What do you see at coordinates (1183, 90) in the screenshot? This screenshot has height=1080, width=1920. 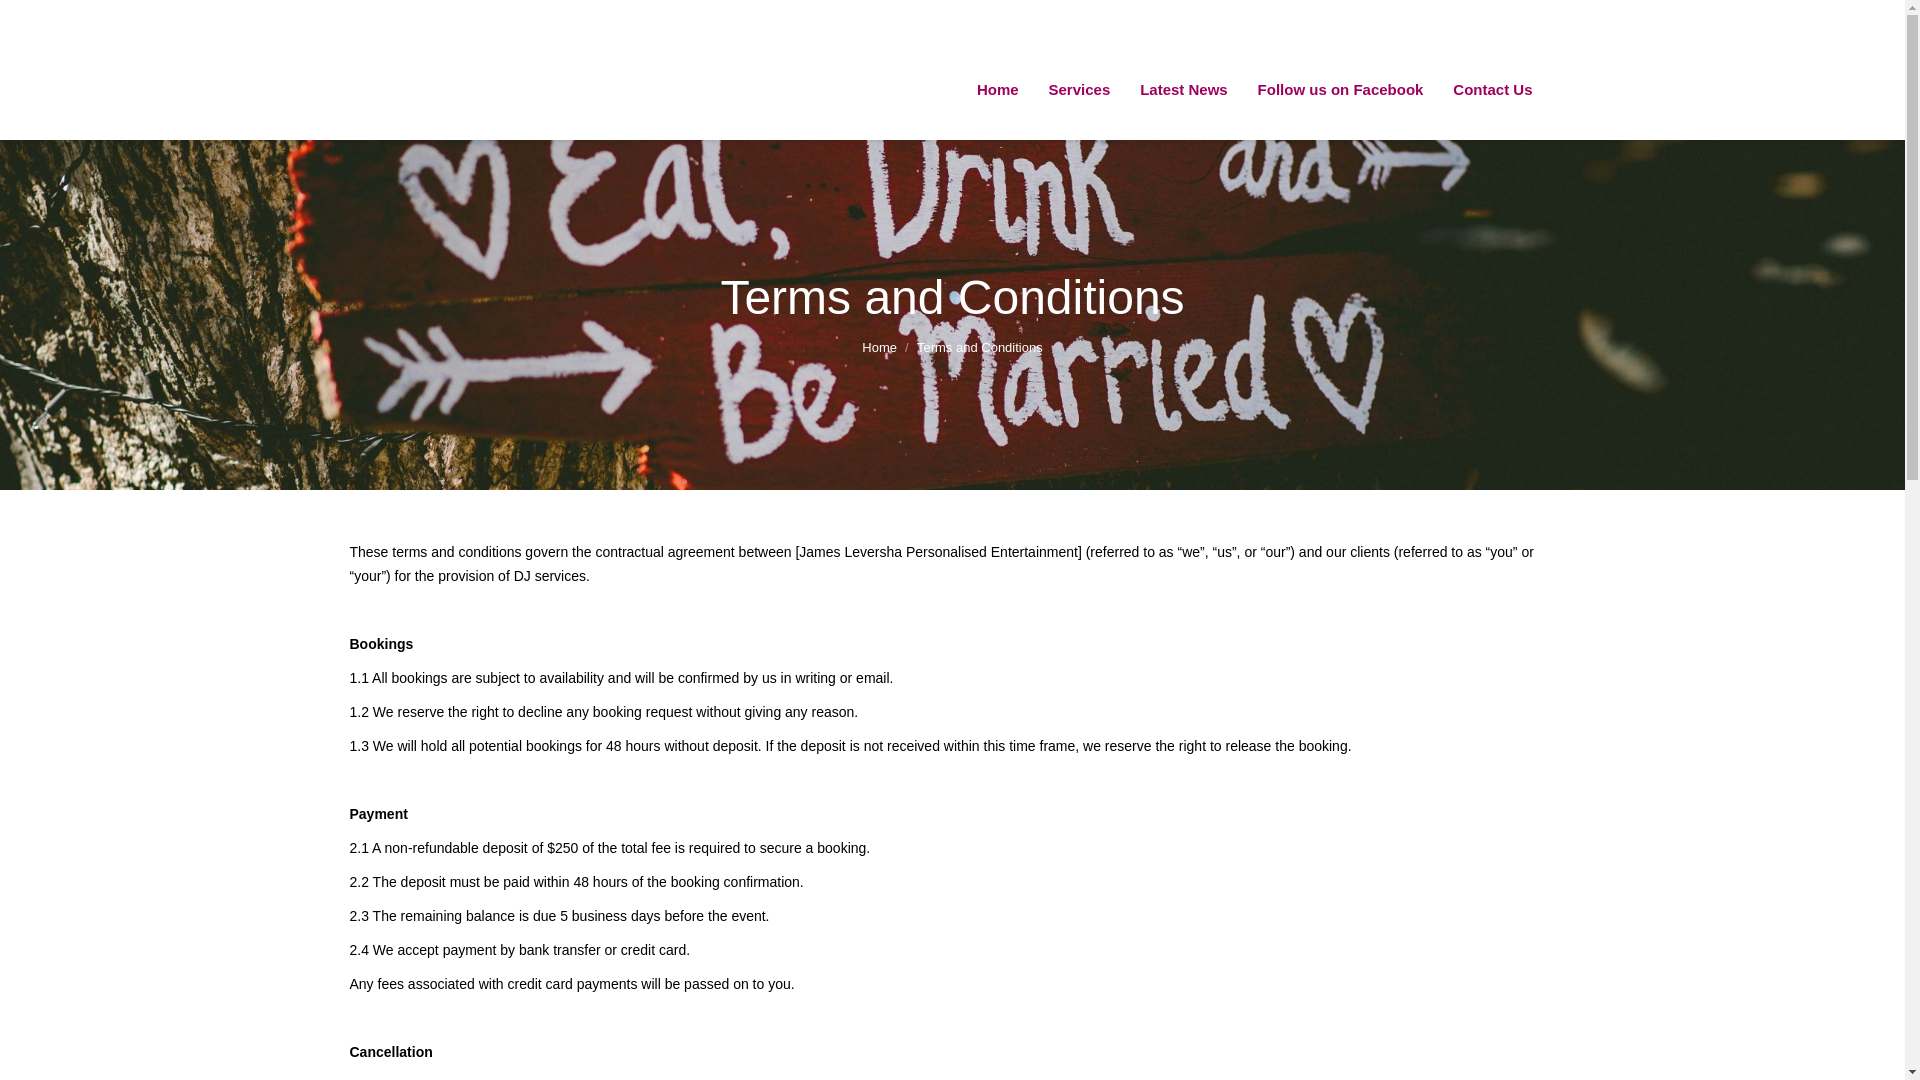 I see `Latest News` at bounding box center [1183, 90].